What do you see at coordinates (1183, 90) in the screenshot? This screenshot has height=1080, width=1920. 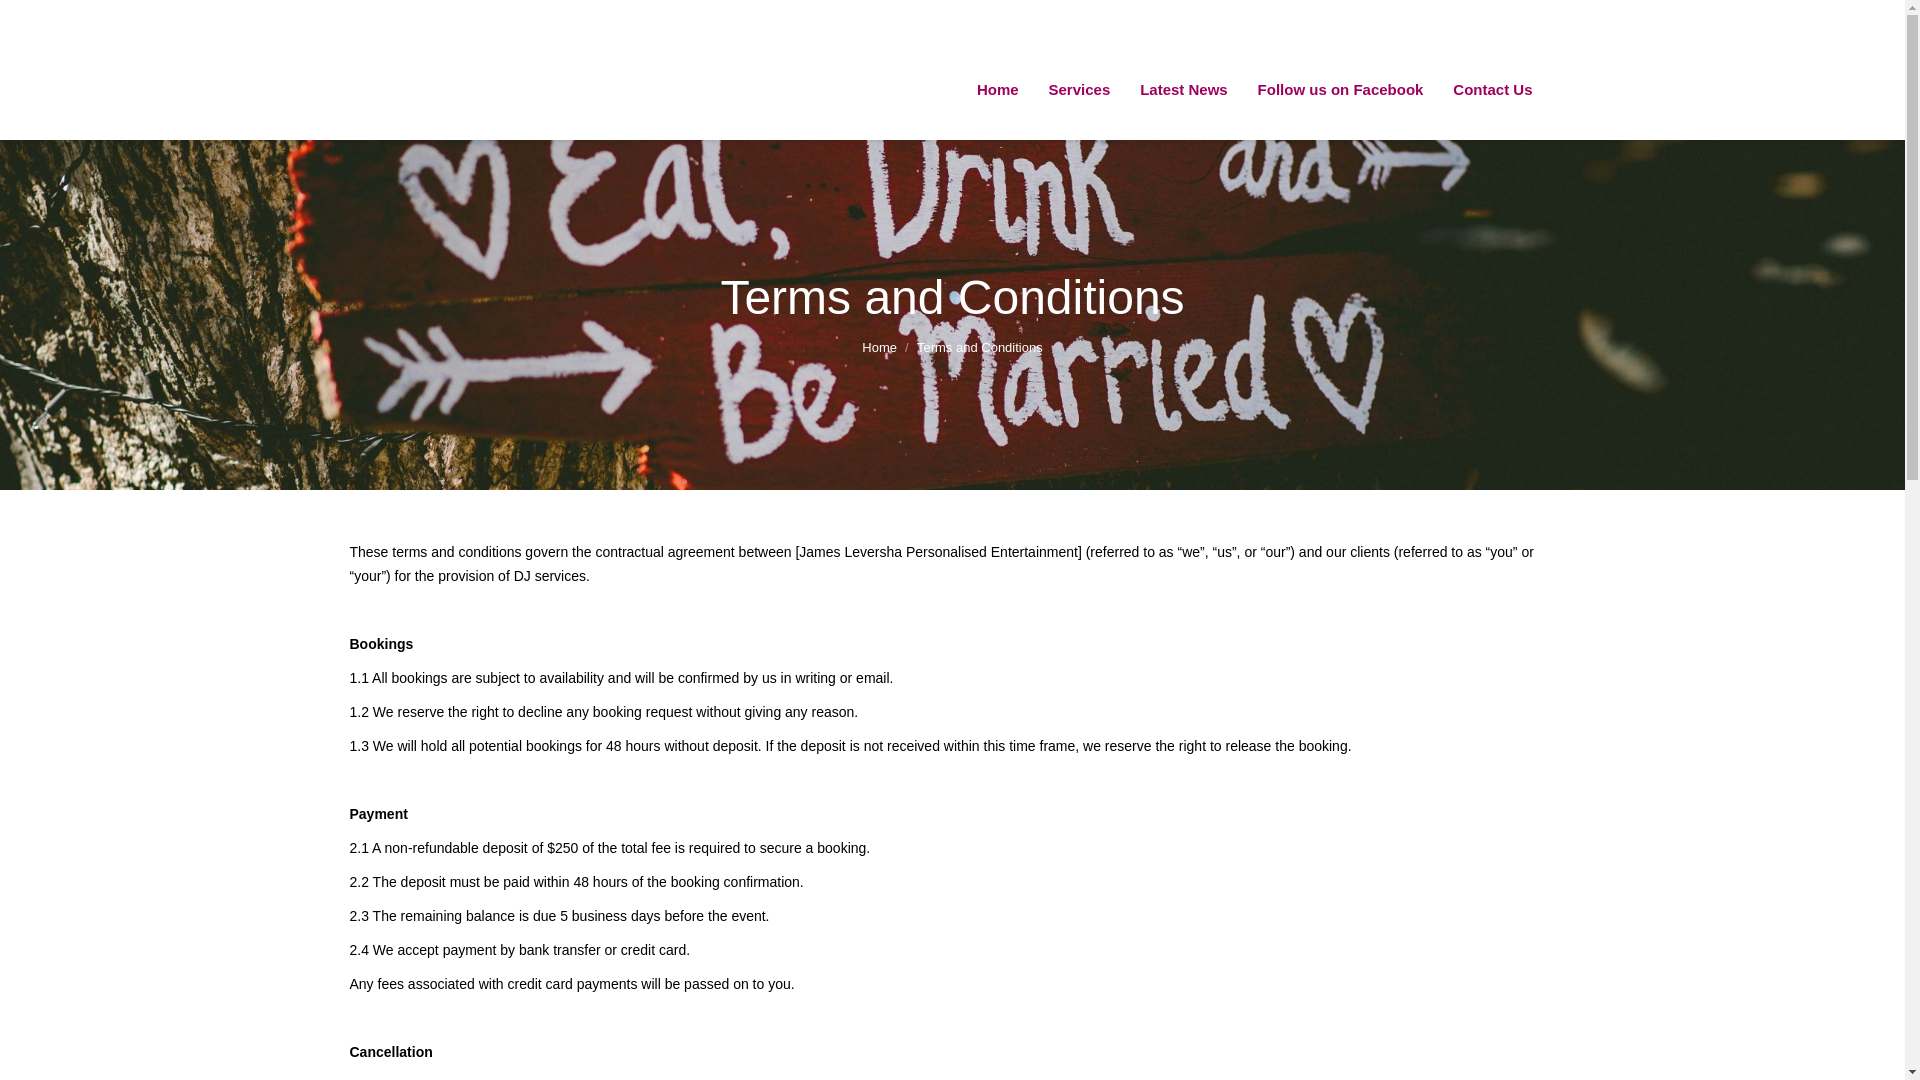 I see `Latest News` at bounding box center [1183, 90].